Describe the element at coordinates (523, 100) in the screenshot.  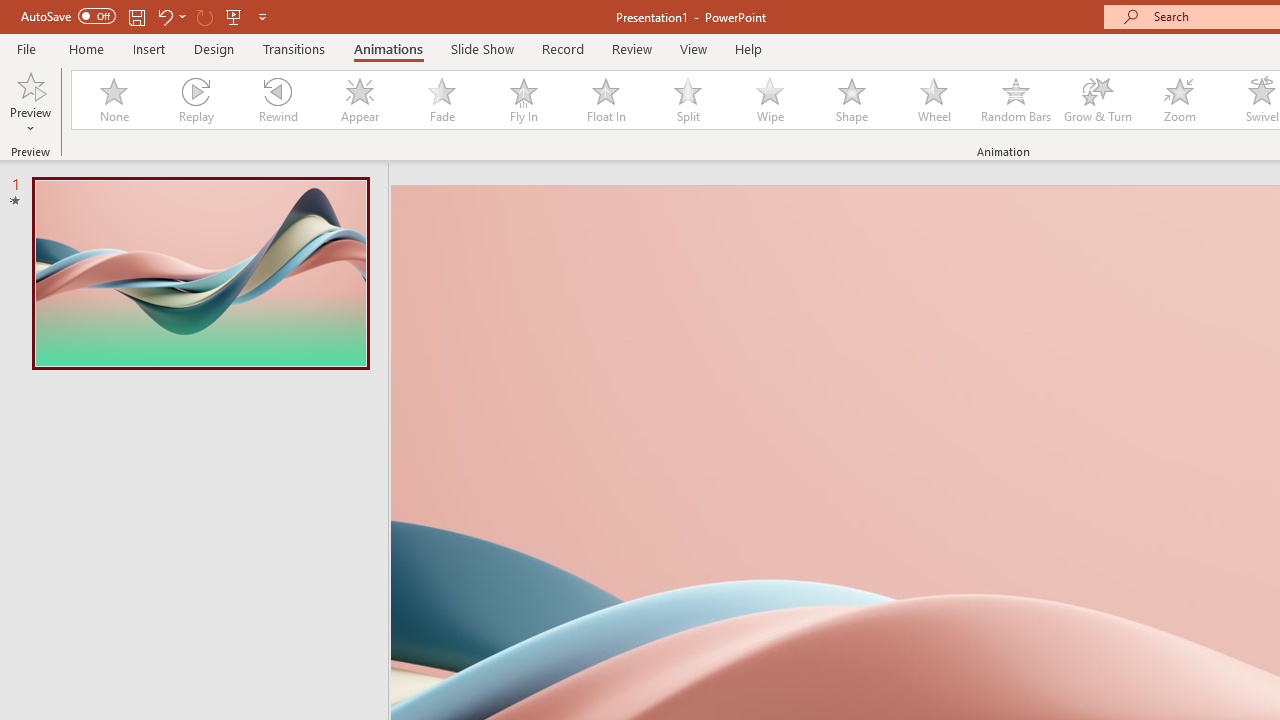
I see `Fly In` at that location.